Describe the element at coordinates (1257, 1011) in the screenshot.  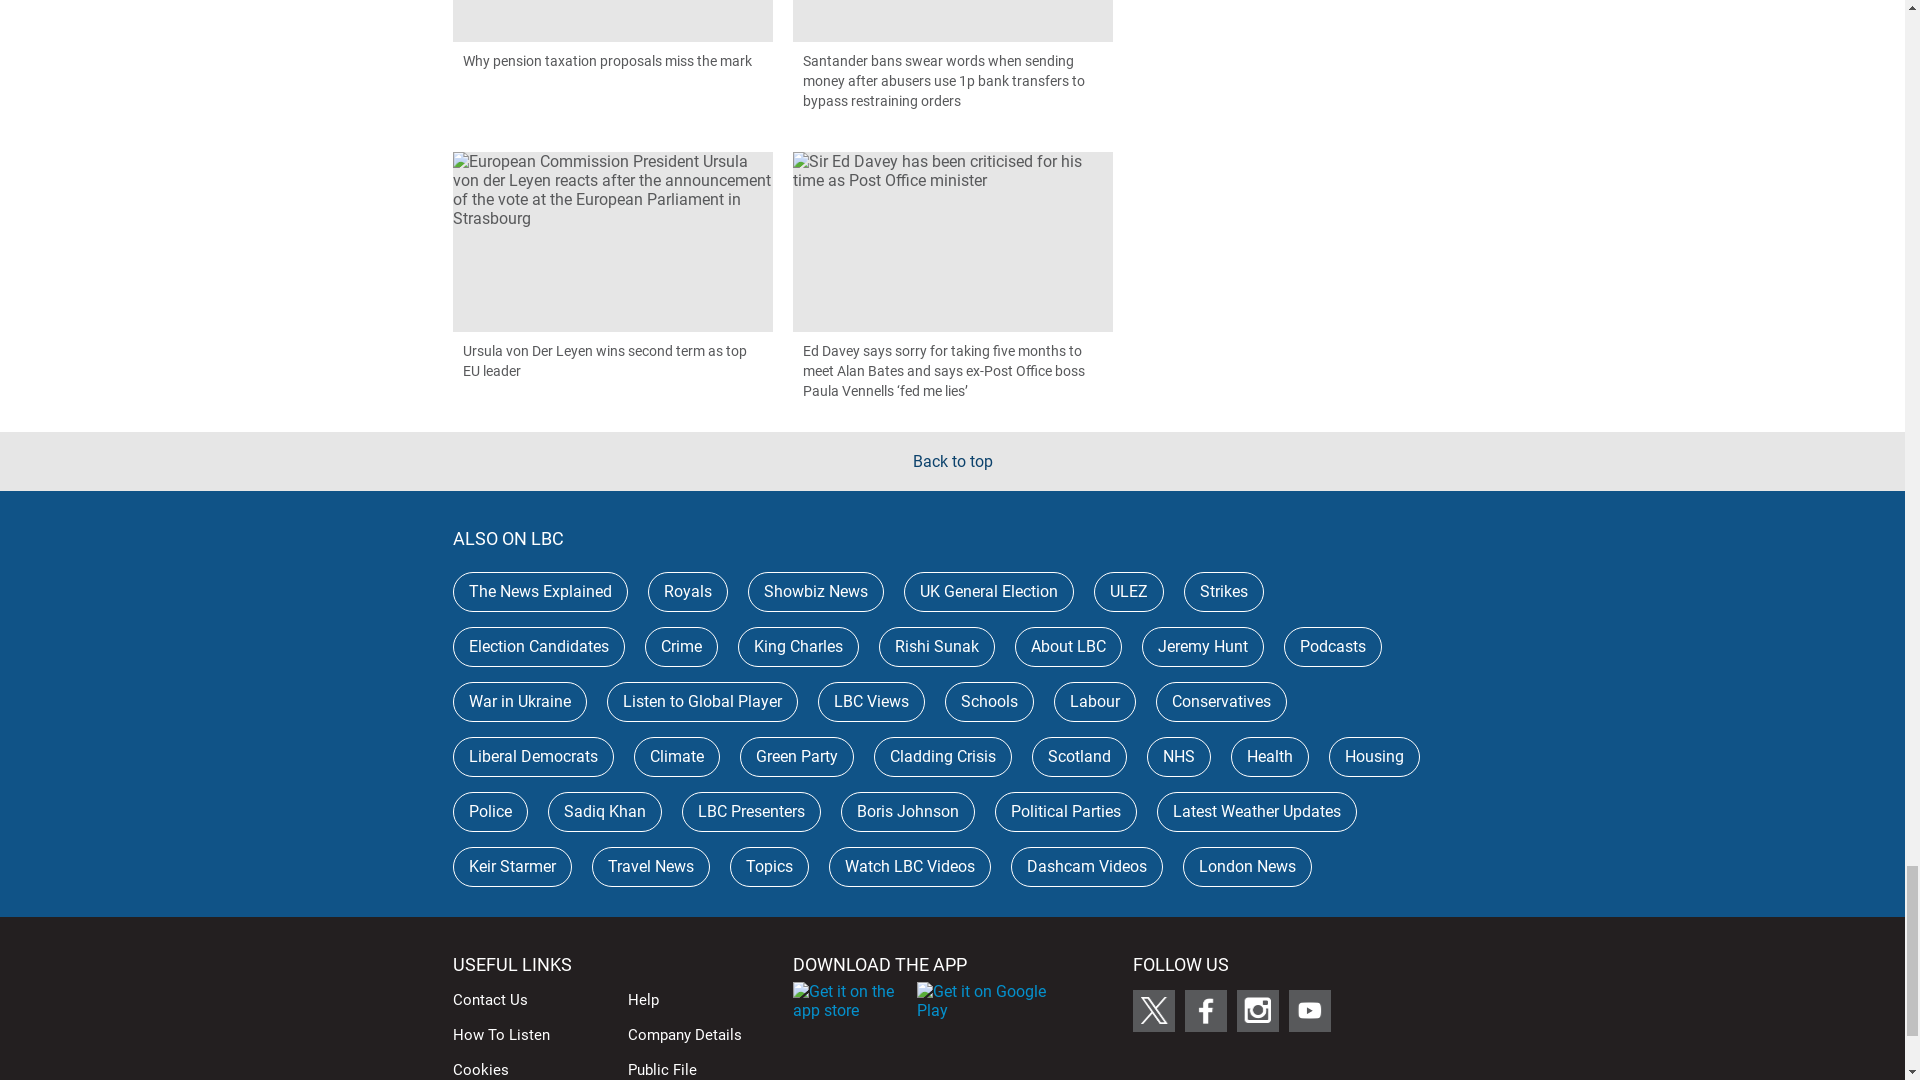
I see `Follow LBC on Instagram` at that location.